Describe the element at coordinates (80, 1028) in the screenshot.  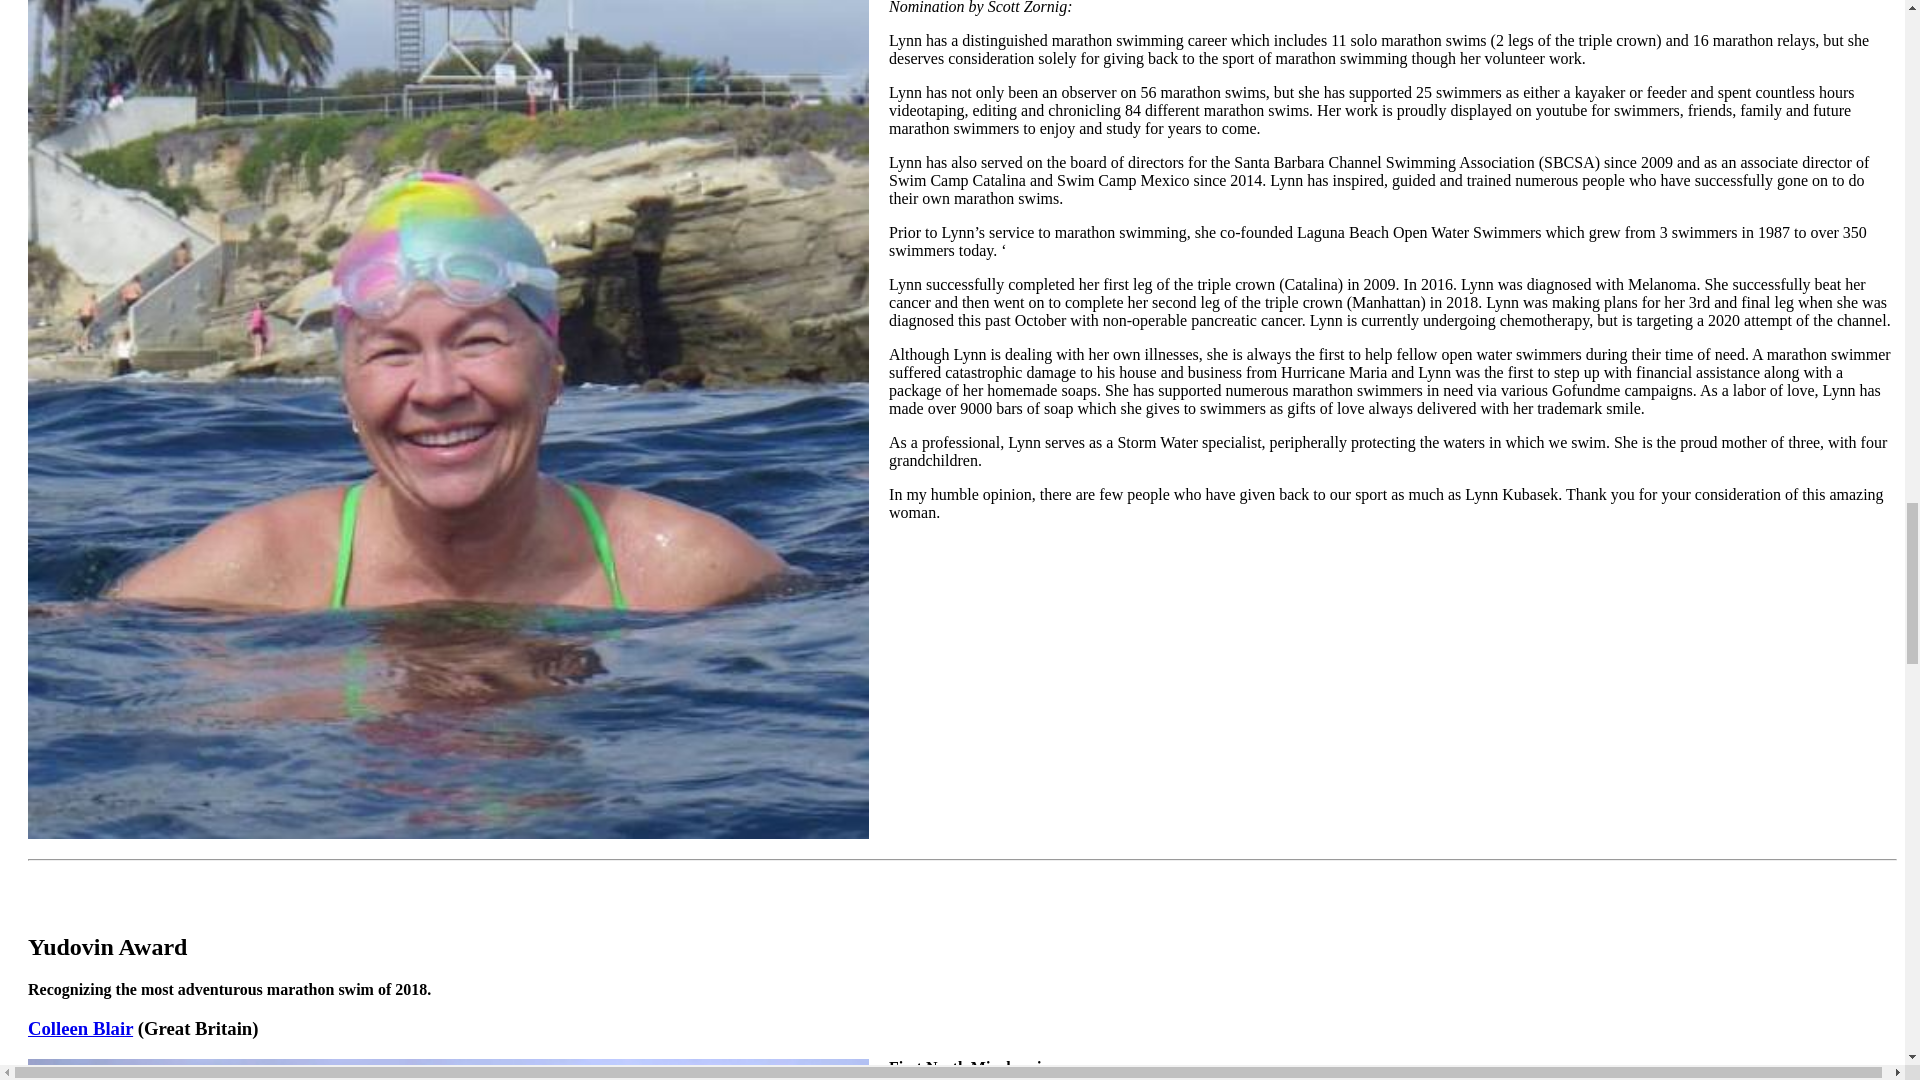
I see `Colleen Blair` at that location.